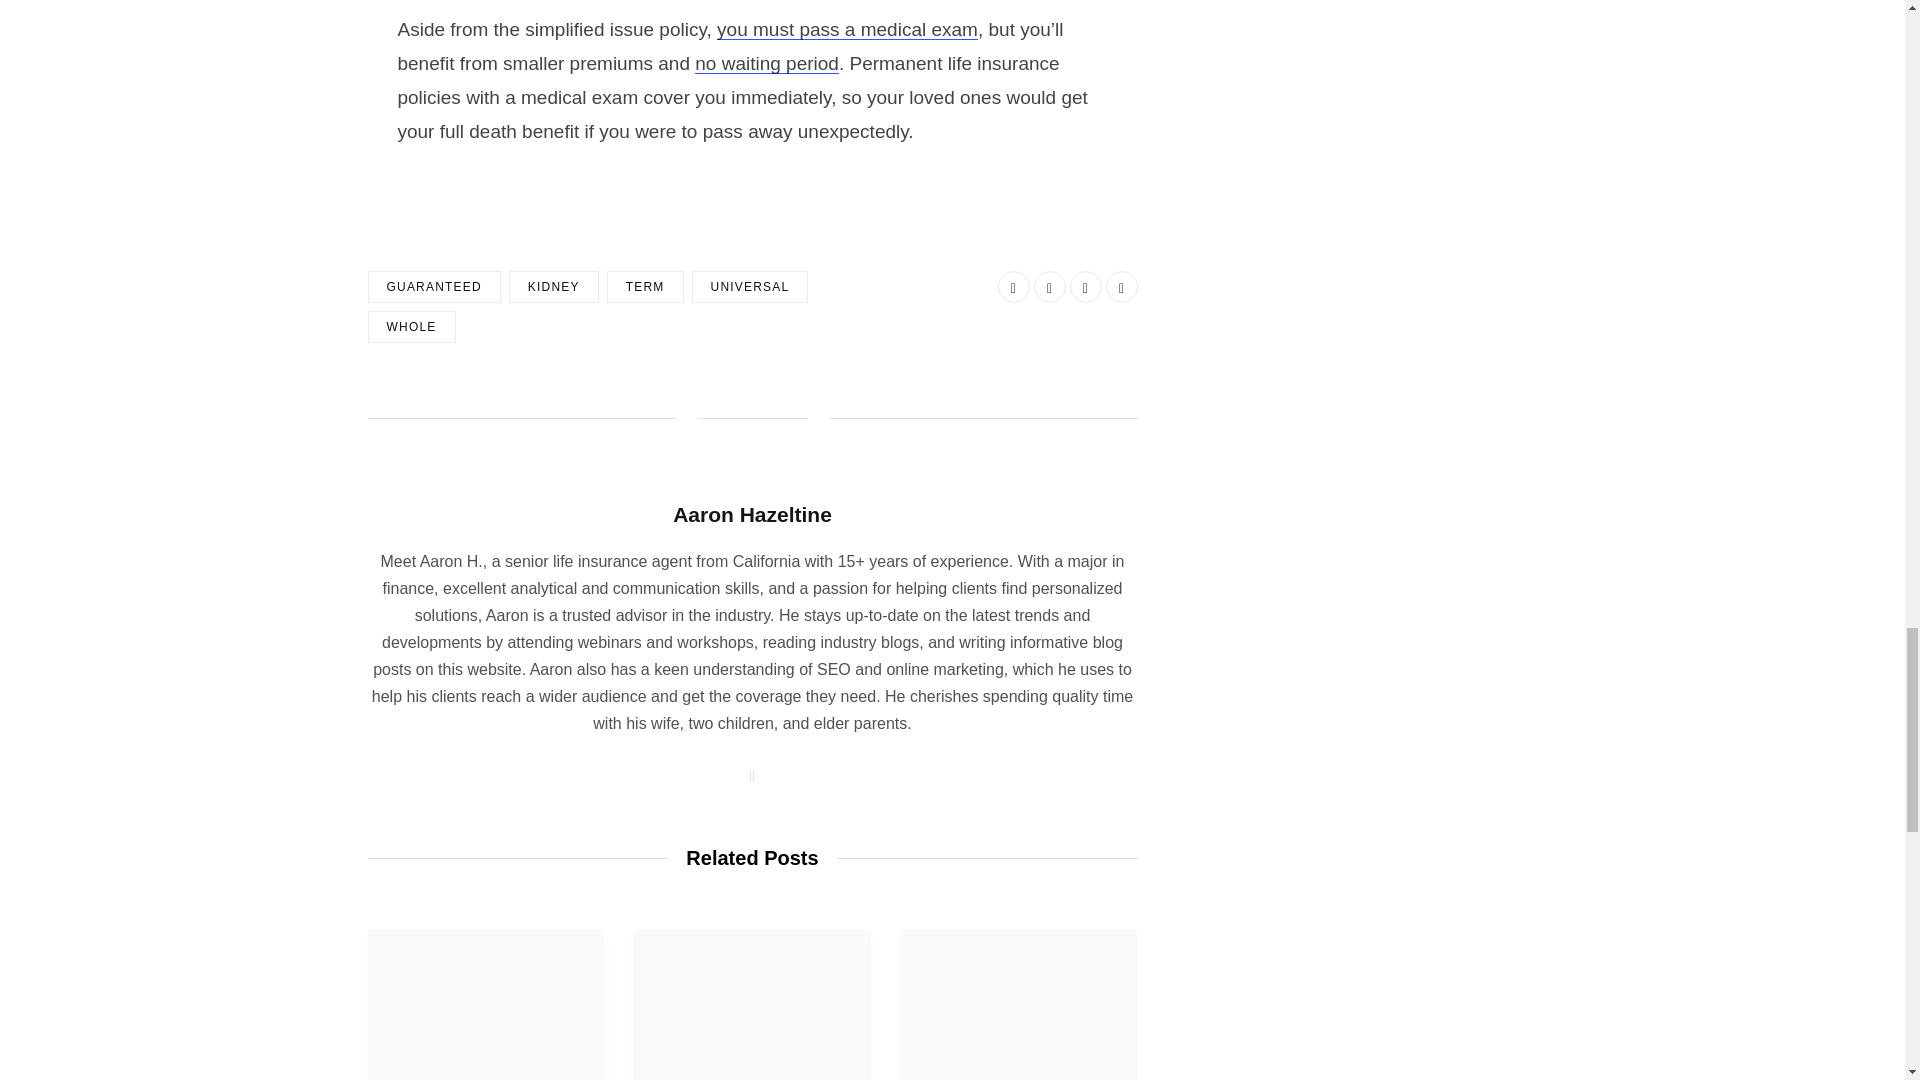 The image size is (1920, 1080). I want to click on Share on Twitter, so click(1050, 287).